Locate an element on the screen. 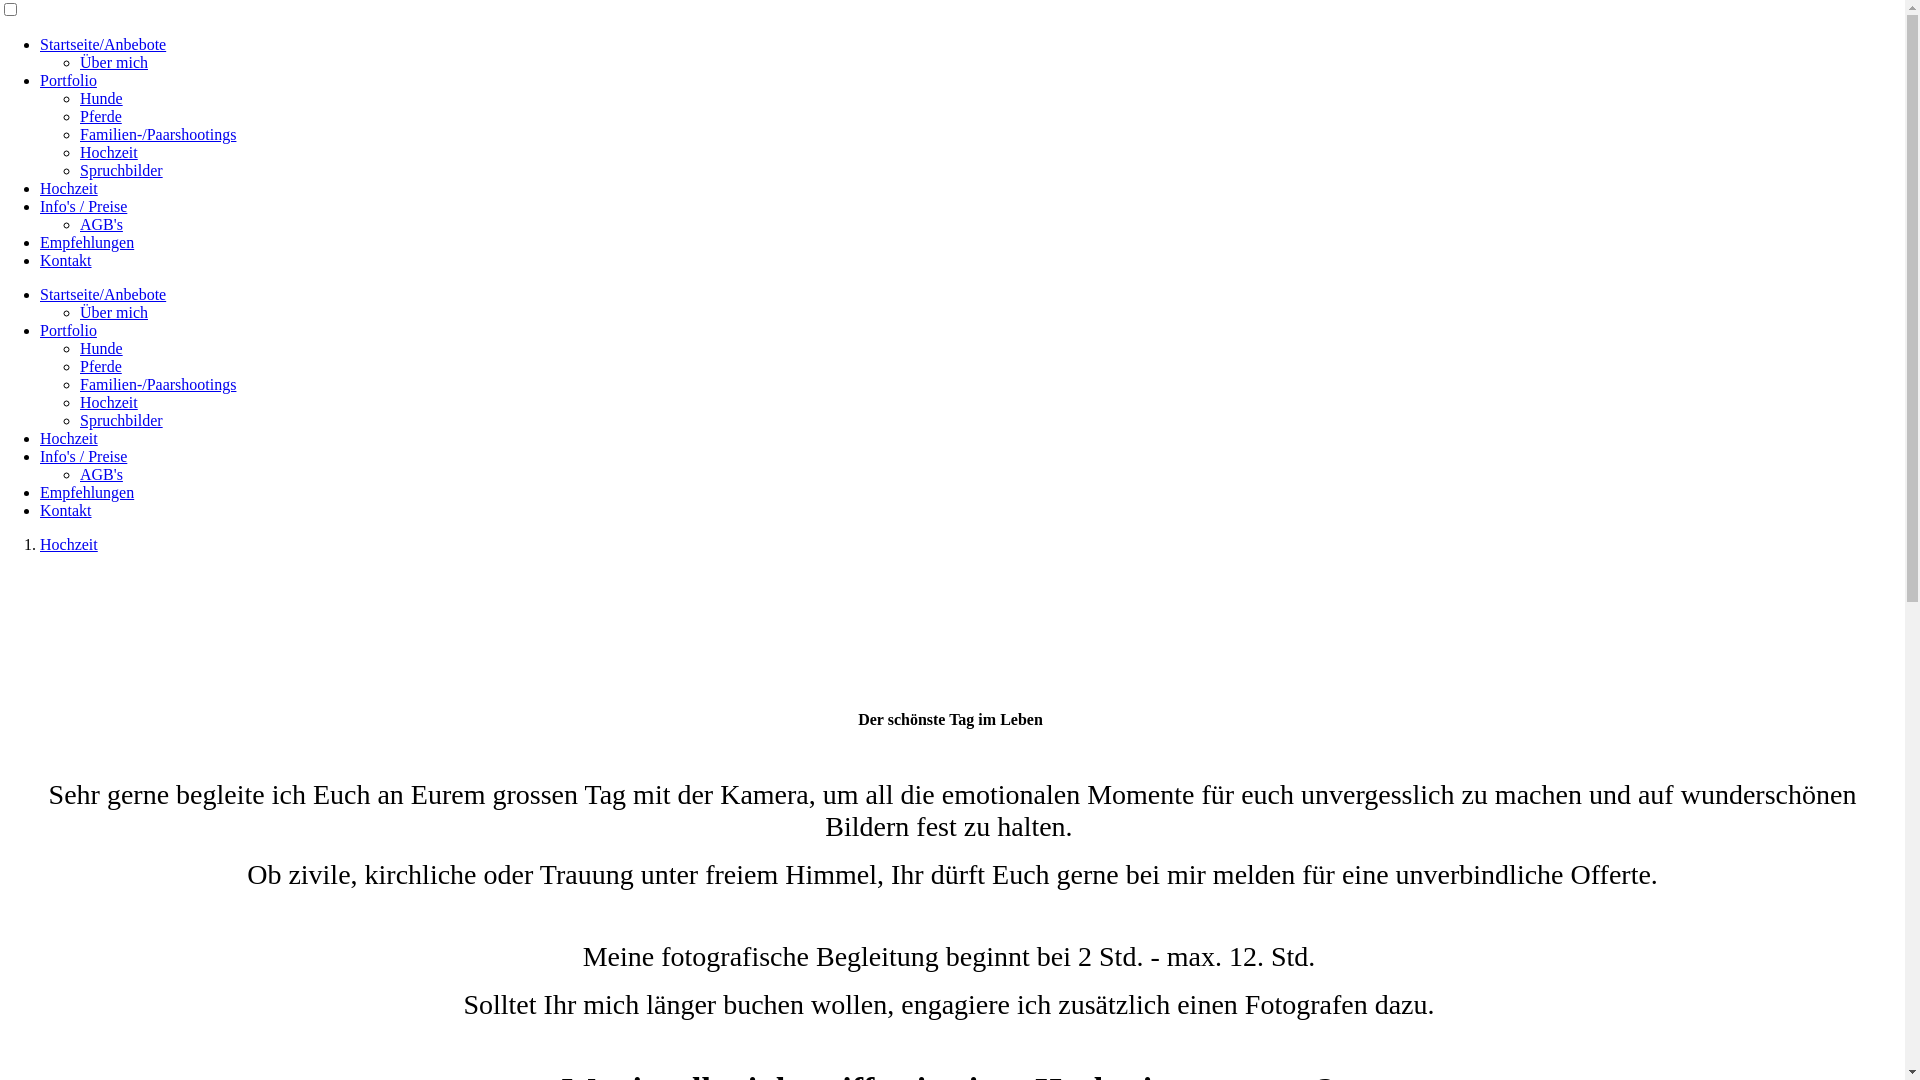 The width and height of the screenshot is (1920, 1080). Startseite/Anbebote is located at coordinates (103, 294).